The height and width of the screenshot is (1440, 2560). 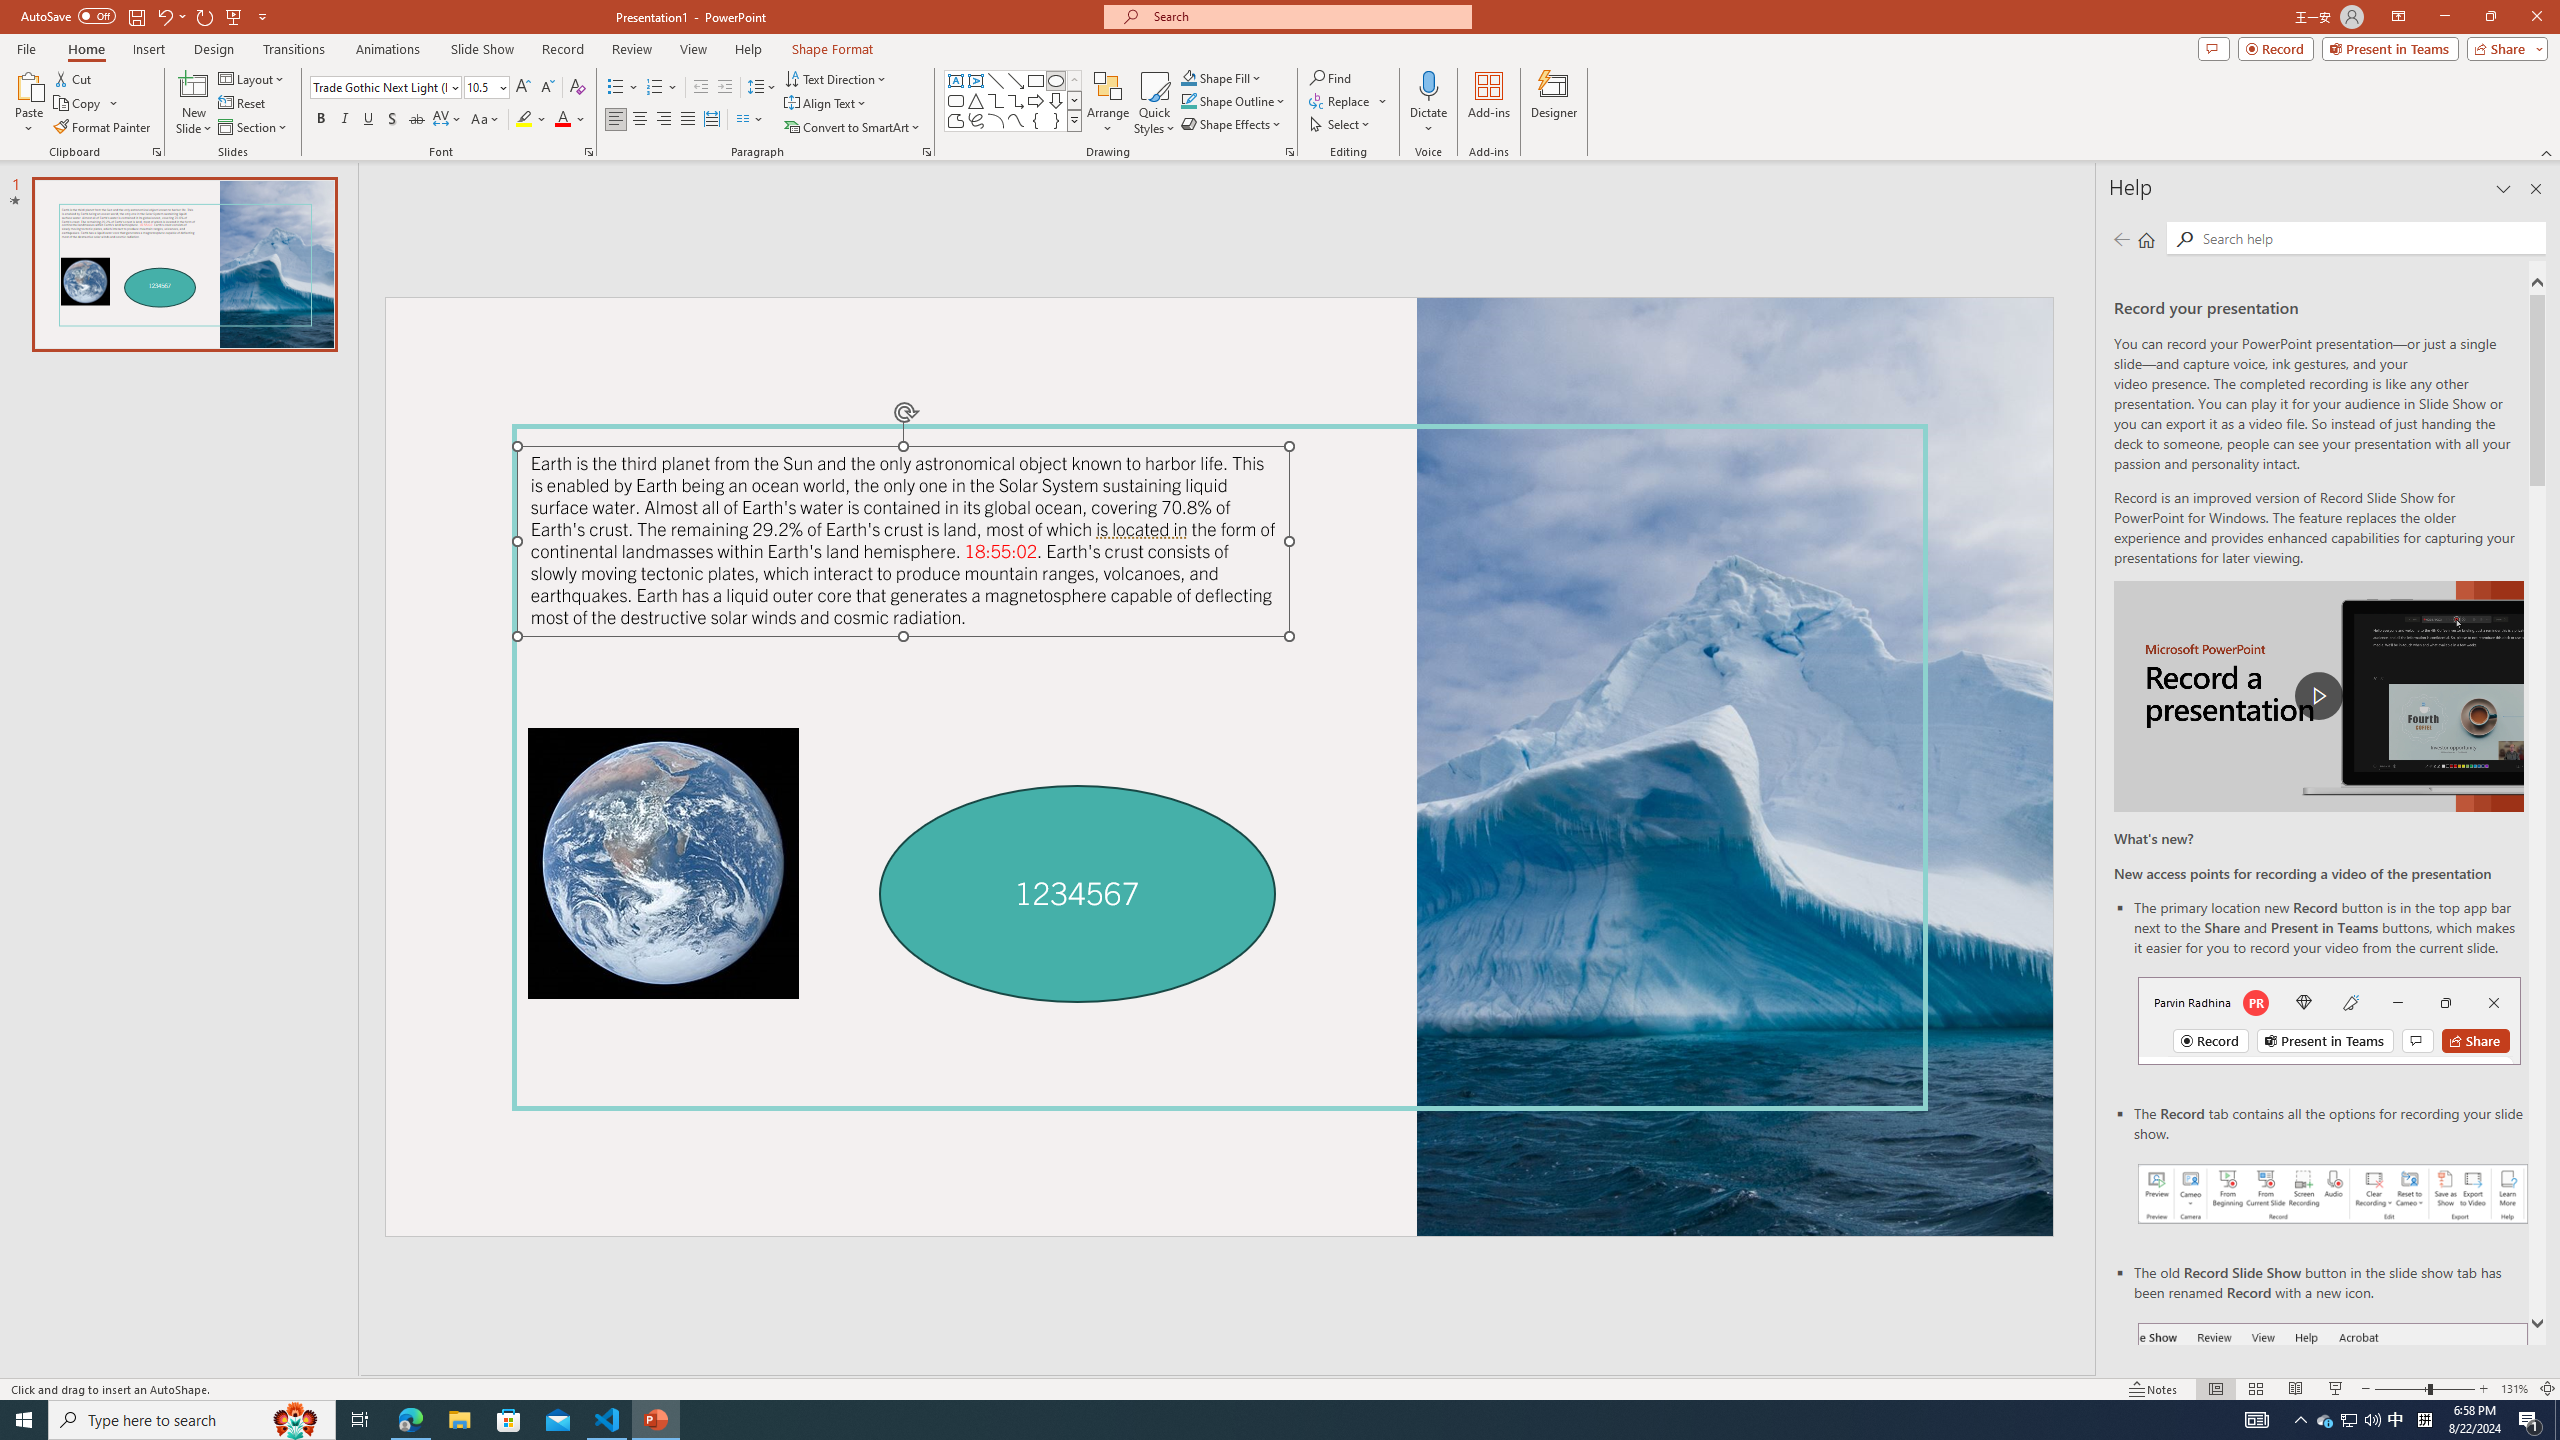 What do you see at coordinates (384, 88) in the screenshot?
I see `Font` at bounding box center [384, 88].